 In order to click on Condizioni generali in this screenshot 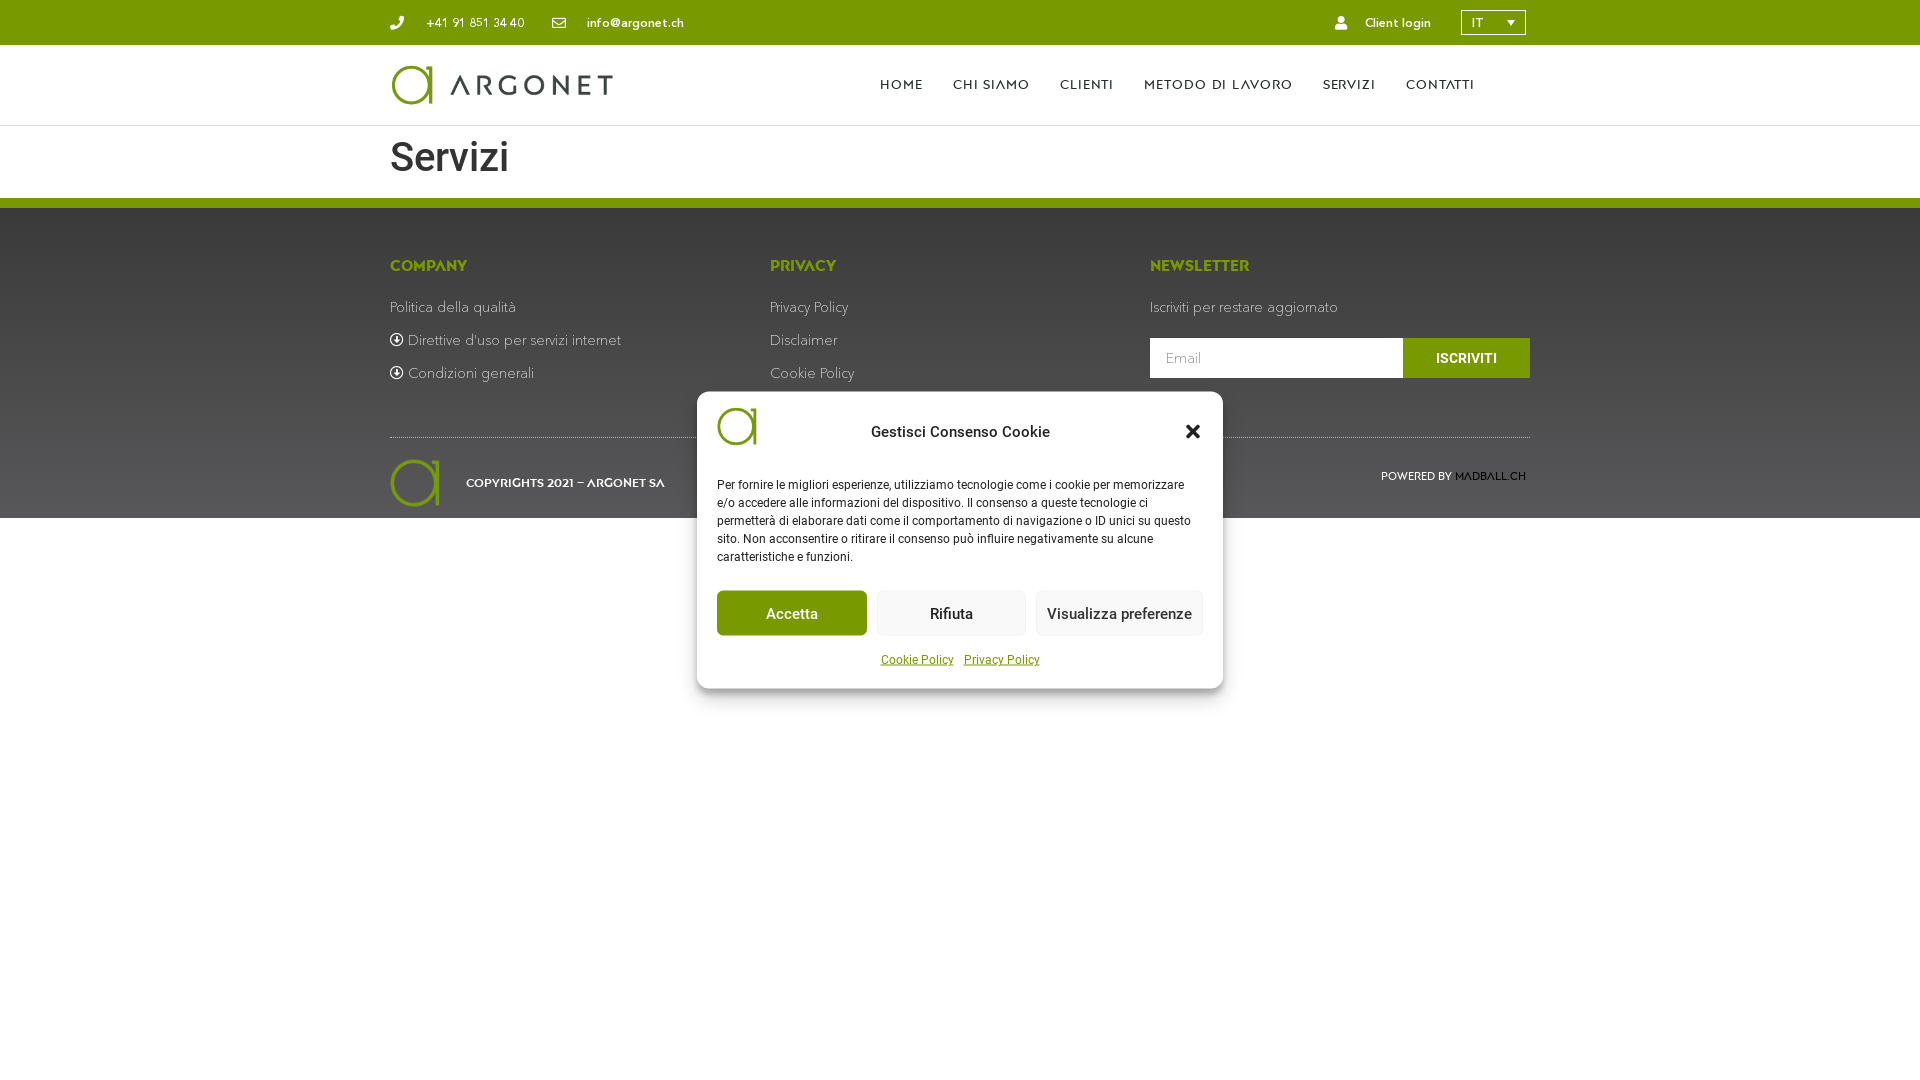, I will do `click(462, 373)`.